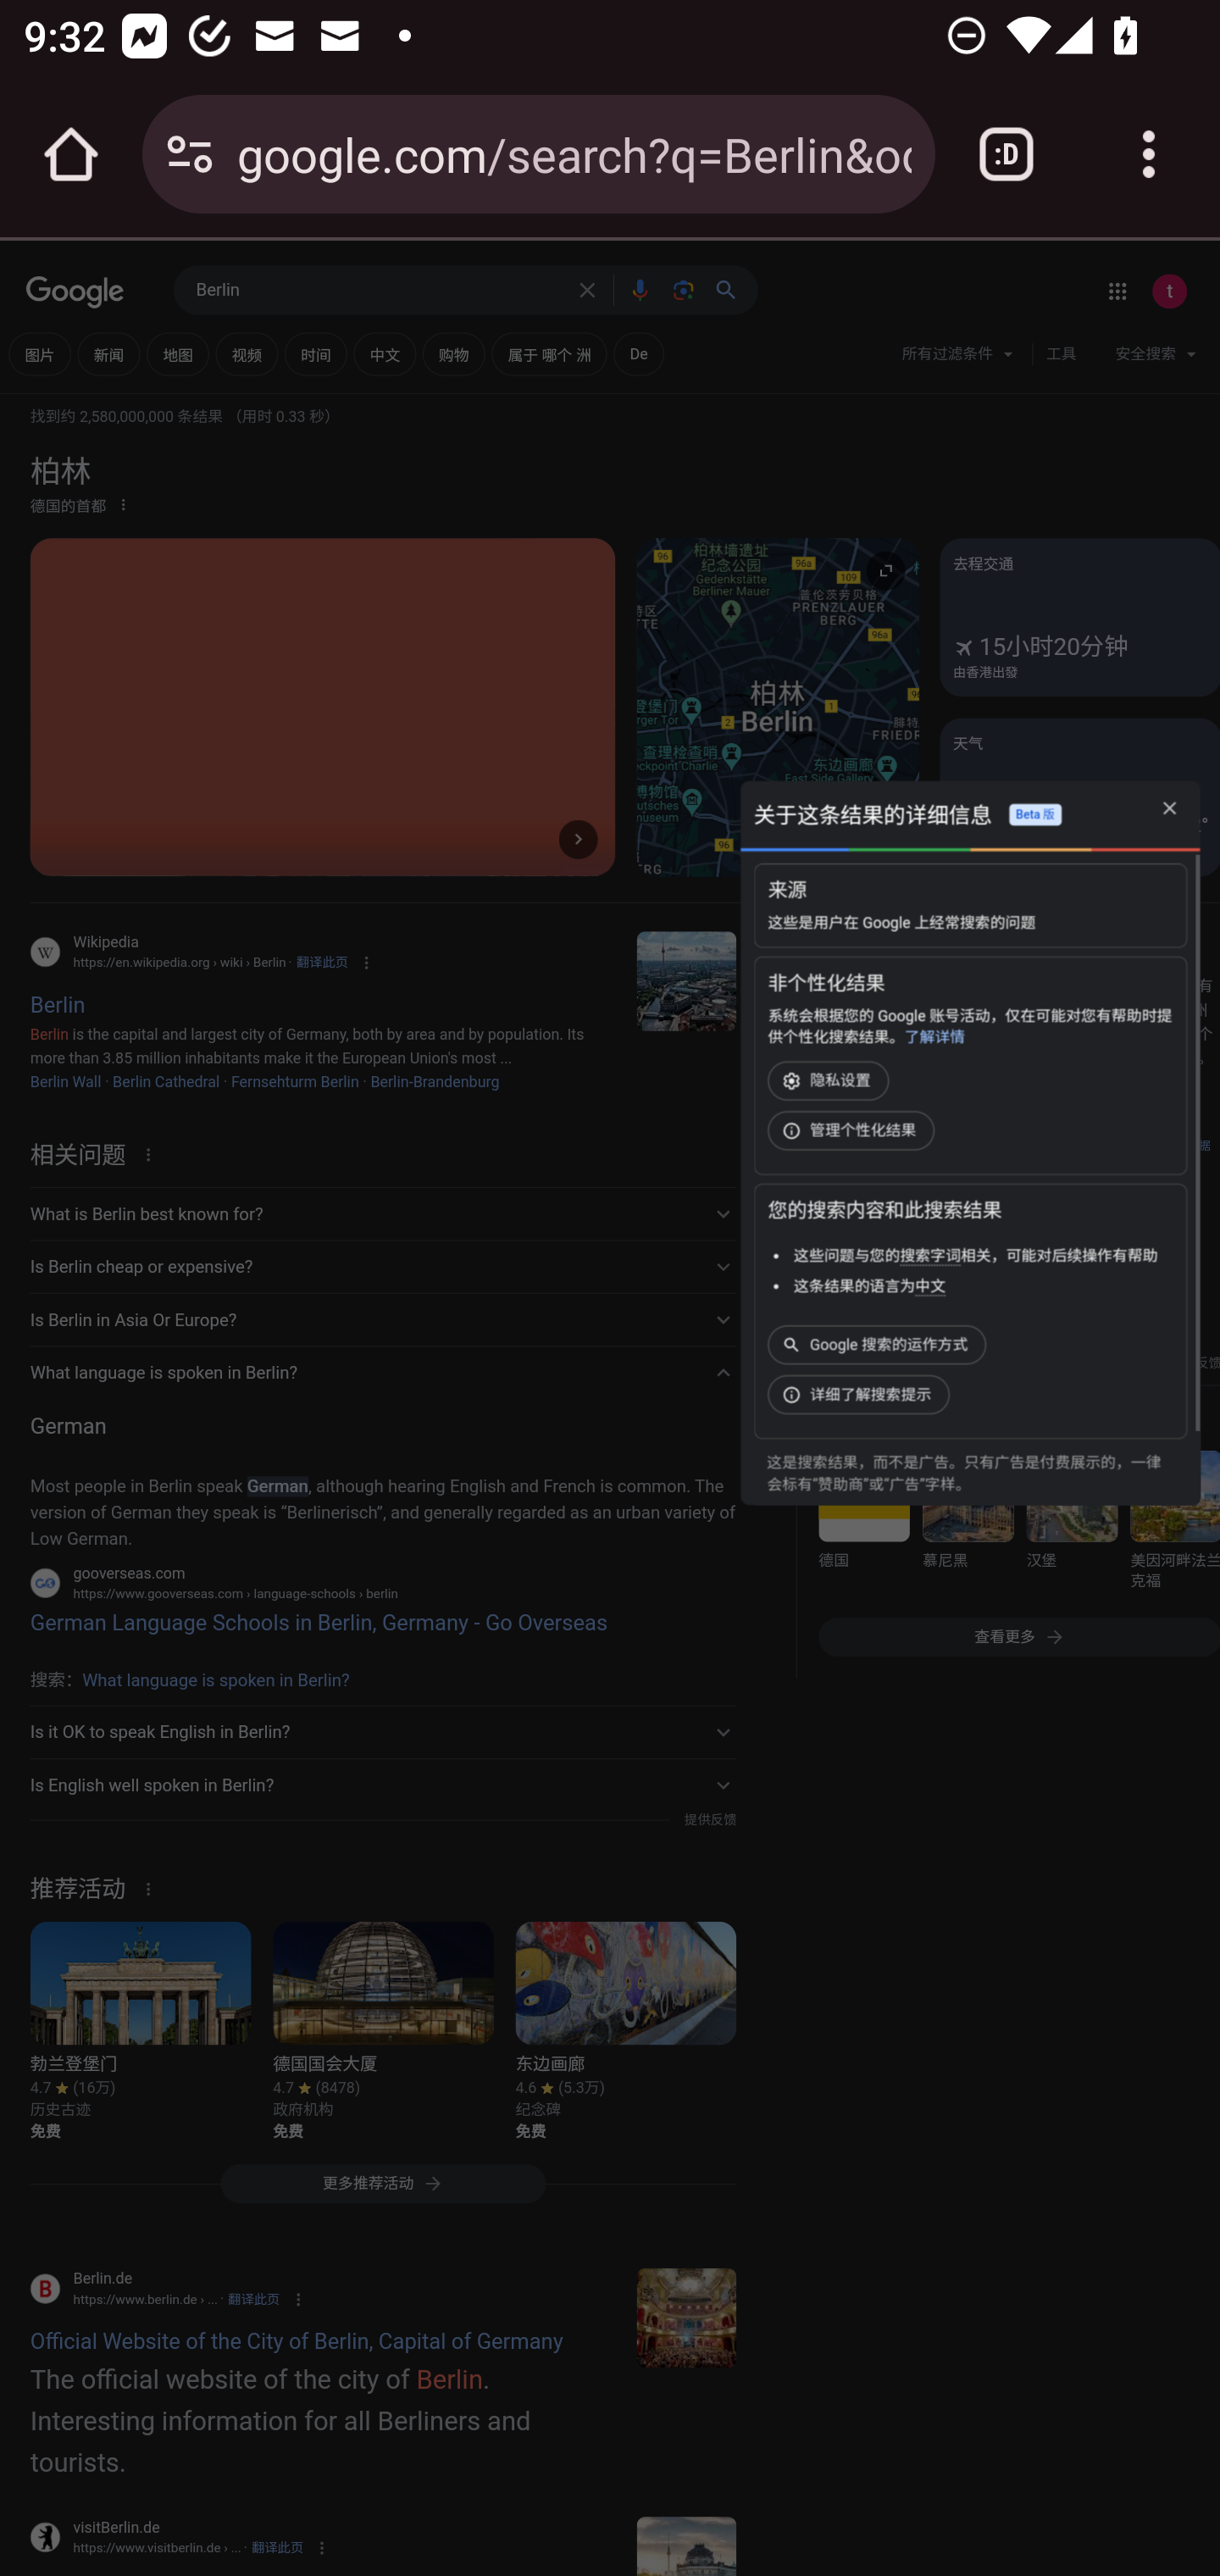  What do you see at coordinates (831, 1081) in the screenshot?
I see `隐私设置` at bounding box center [831, 1081].